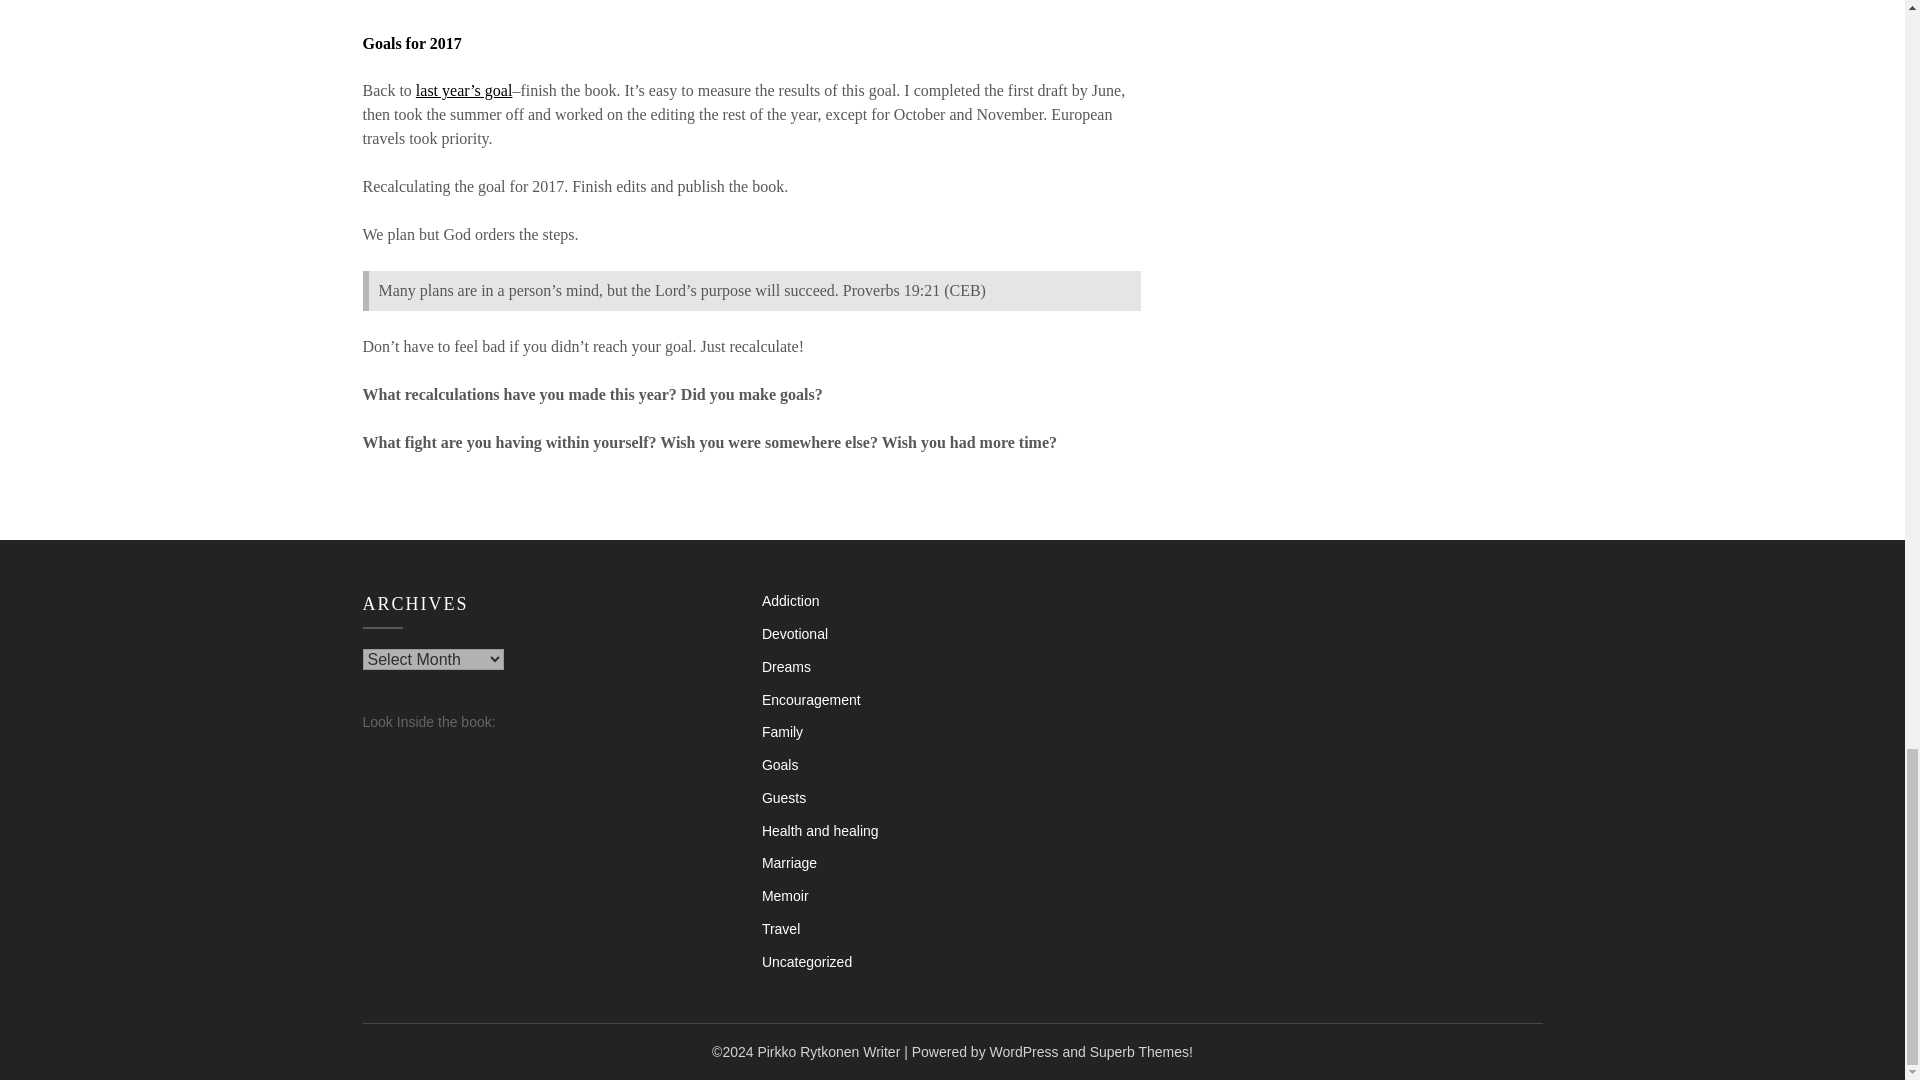  What do you see at coordinates (811, 700) in the screenshot?
I see `Encouragement` at bounding box center [811, 700].